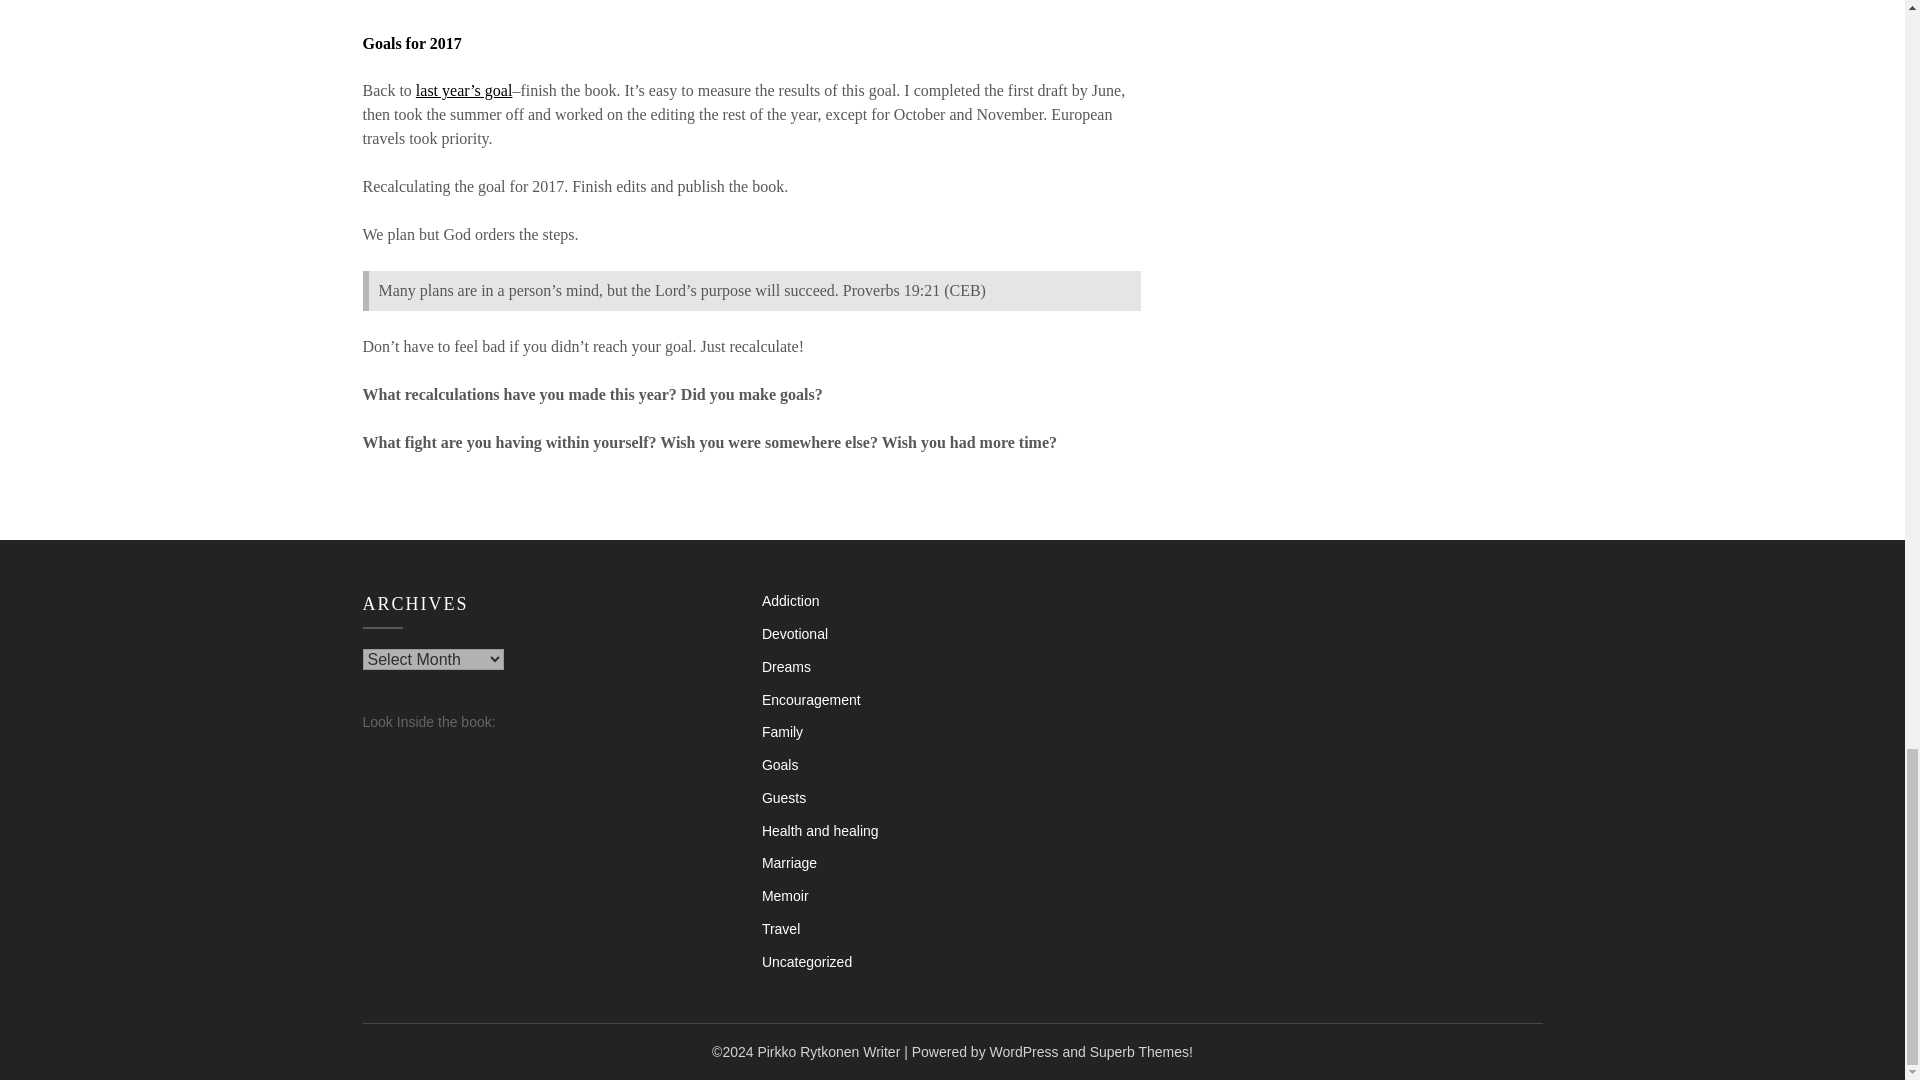  What do you see at coordinates (811, 700) in the screenshot?
I see `Encouragement` at bounding box center [811, 700].